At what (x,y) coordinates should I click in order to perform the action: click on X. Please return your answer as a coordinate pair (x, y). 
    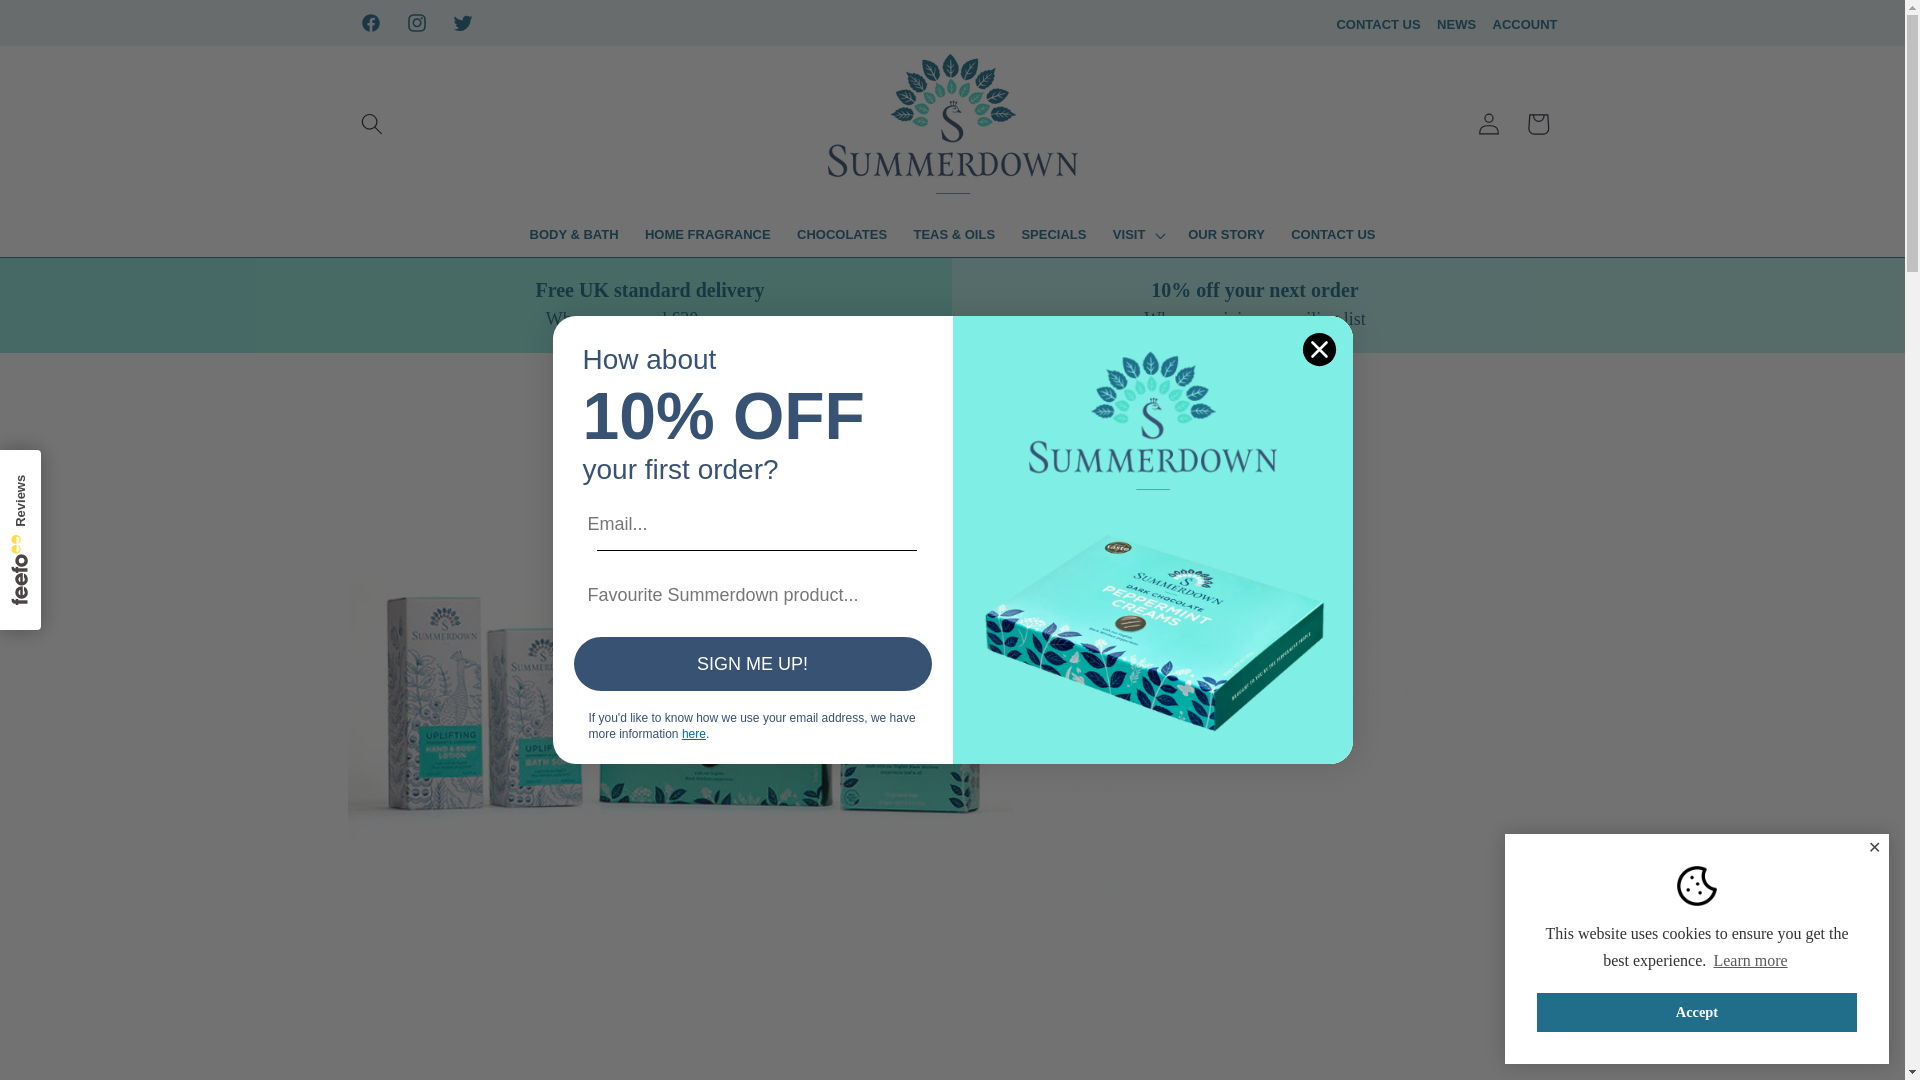
    Looking at the image, I should click on (462, 23).